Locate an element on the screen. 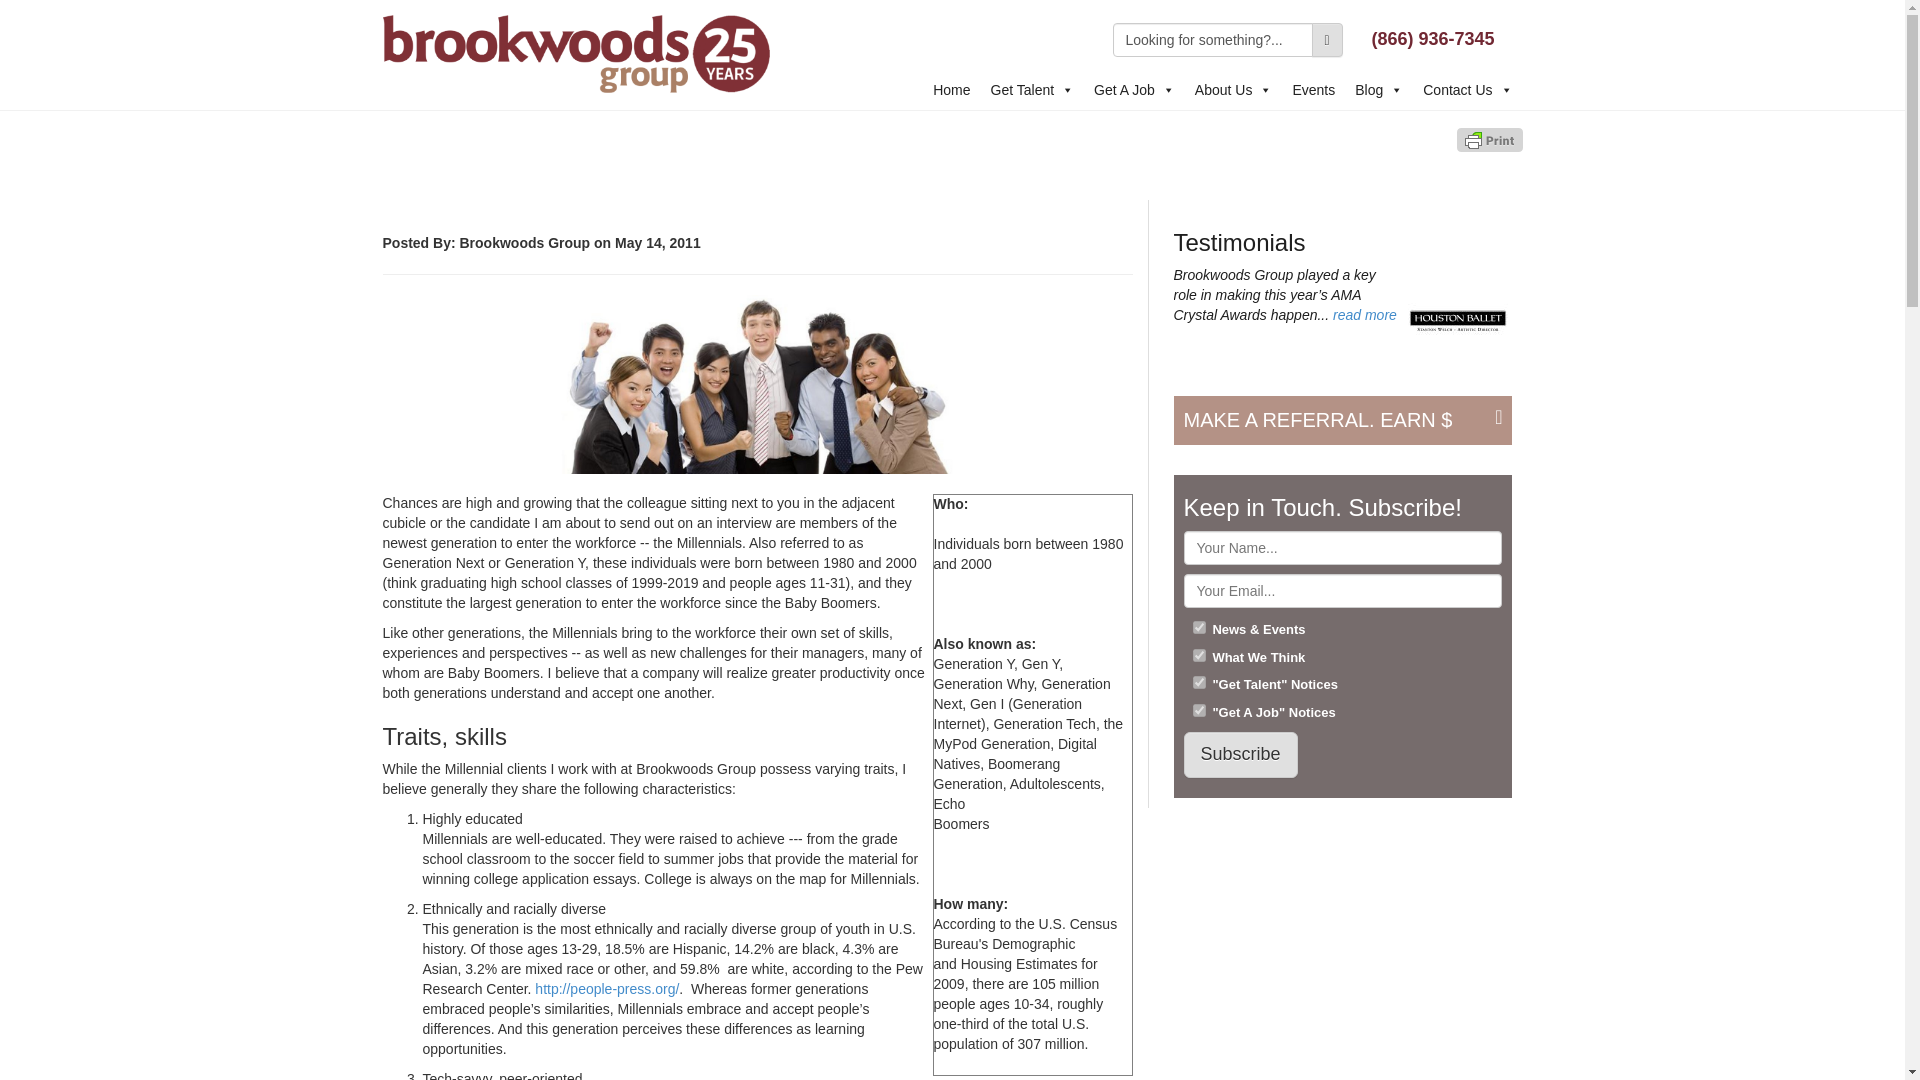 The width and height of the screenshot is (1920, 1080). 8 is located at coordinates (1198, 710).